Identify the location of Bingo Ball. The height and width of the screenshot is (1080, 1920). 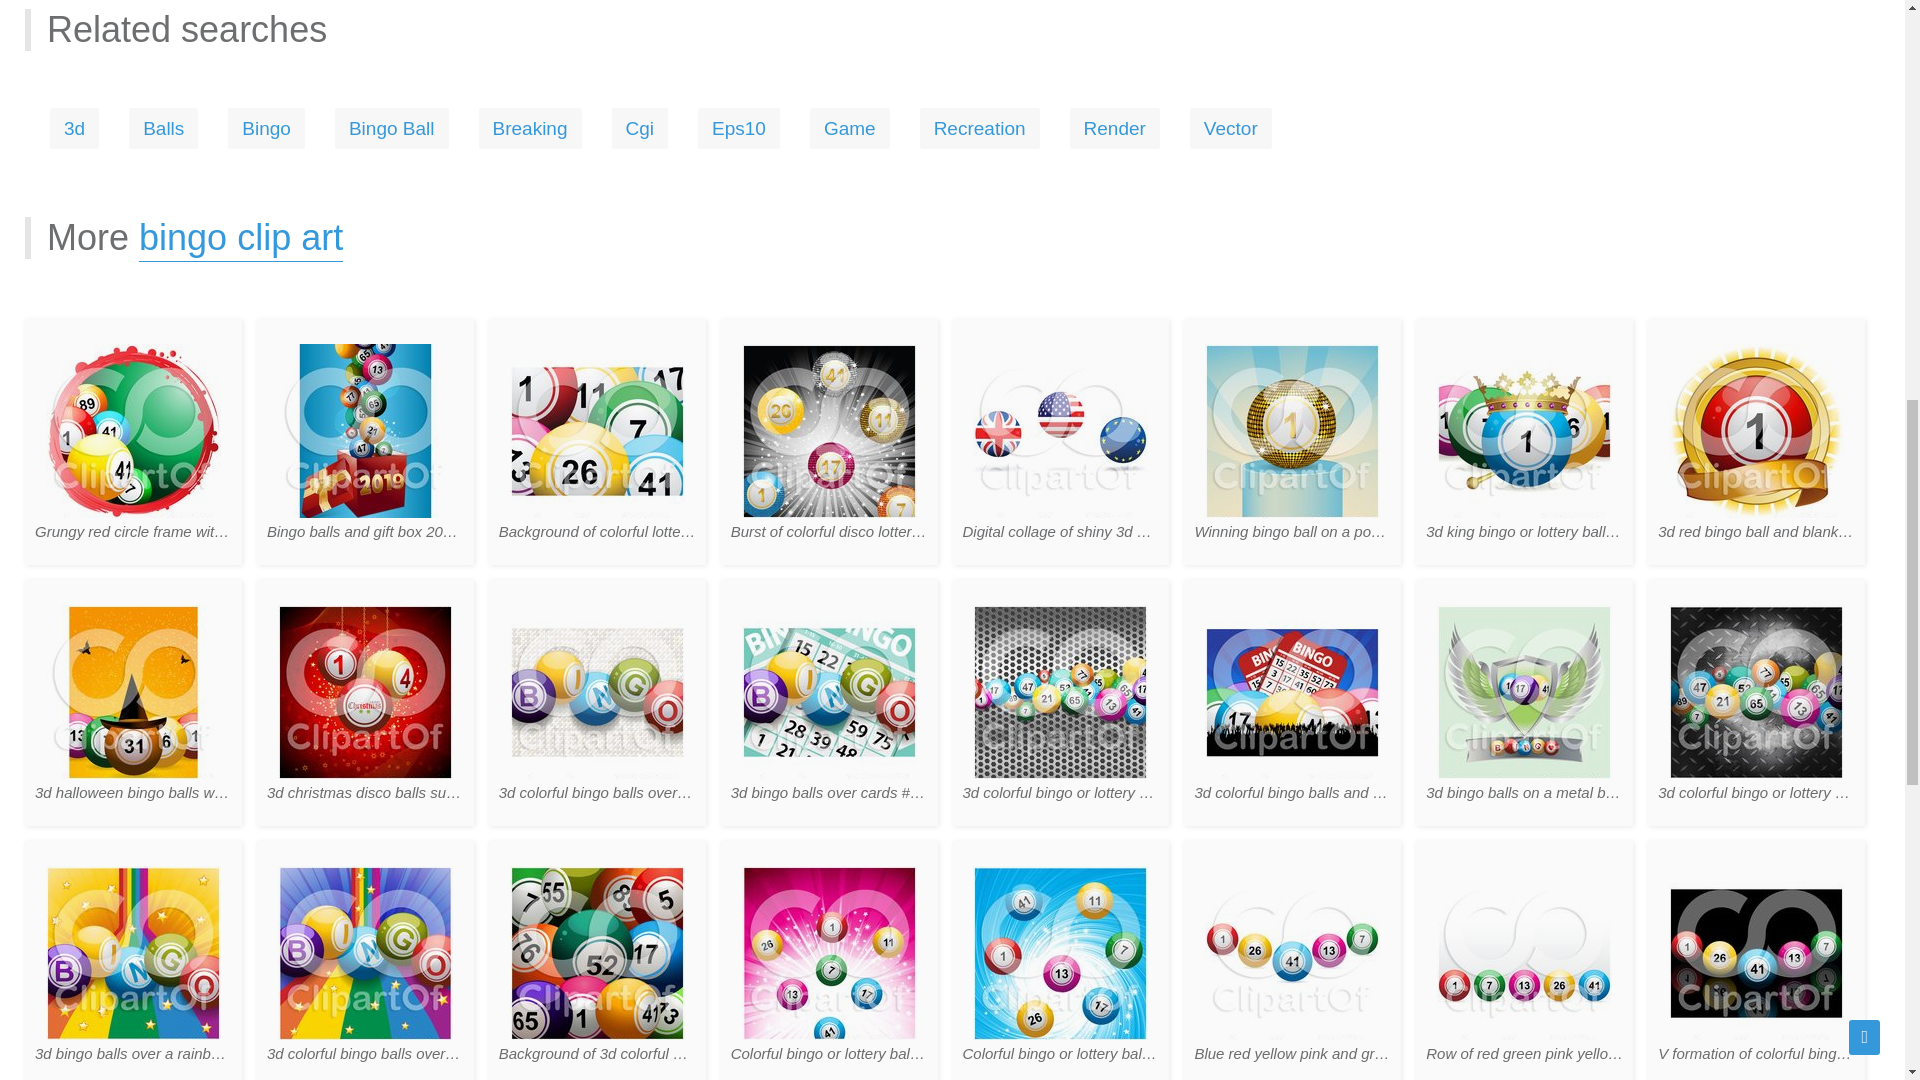
(392, 128).